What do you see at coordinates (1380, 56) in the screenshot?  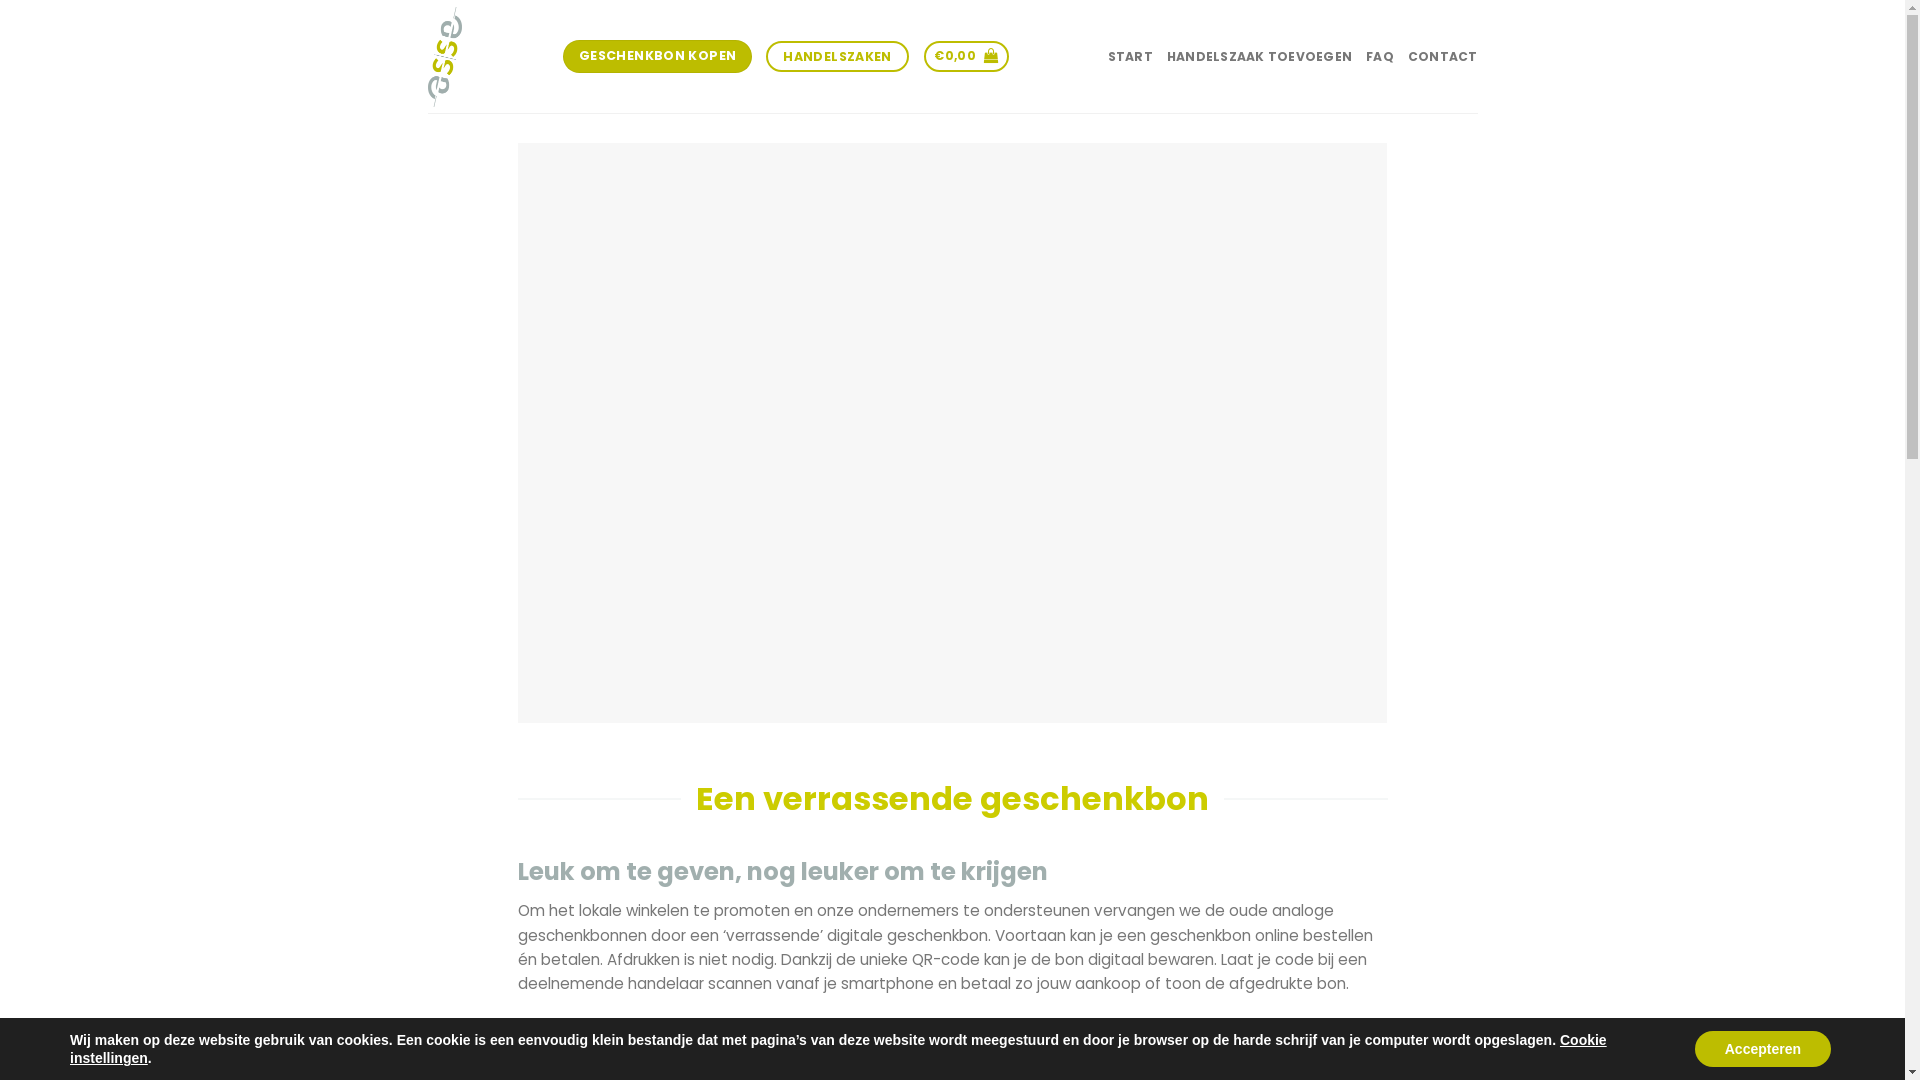 I see `FAQ` at bounding box center [1380, 56].